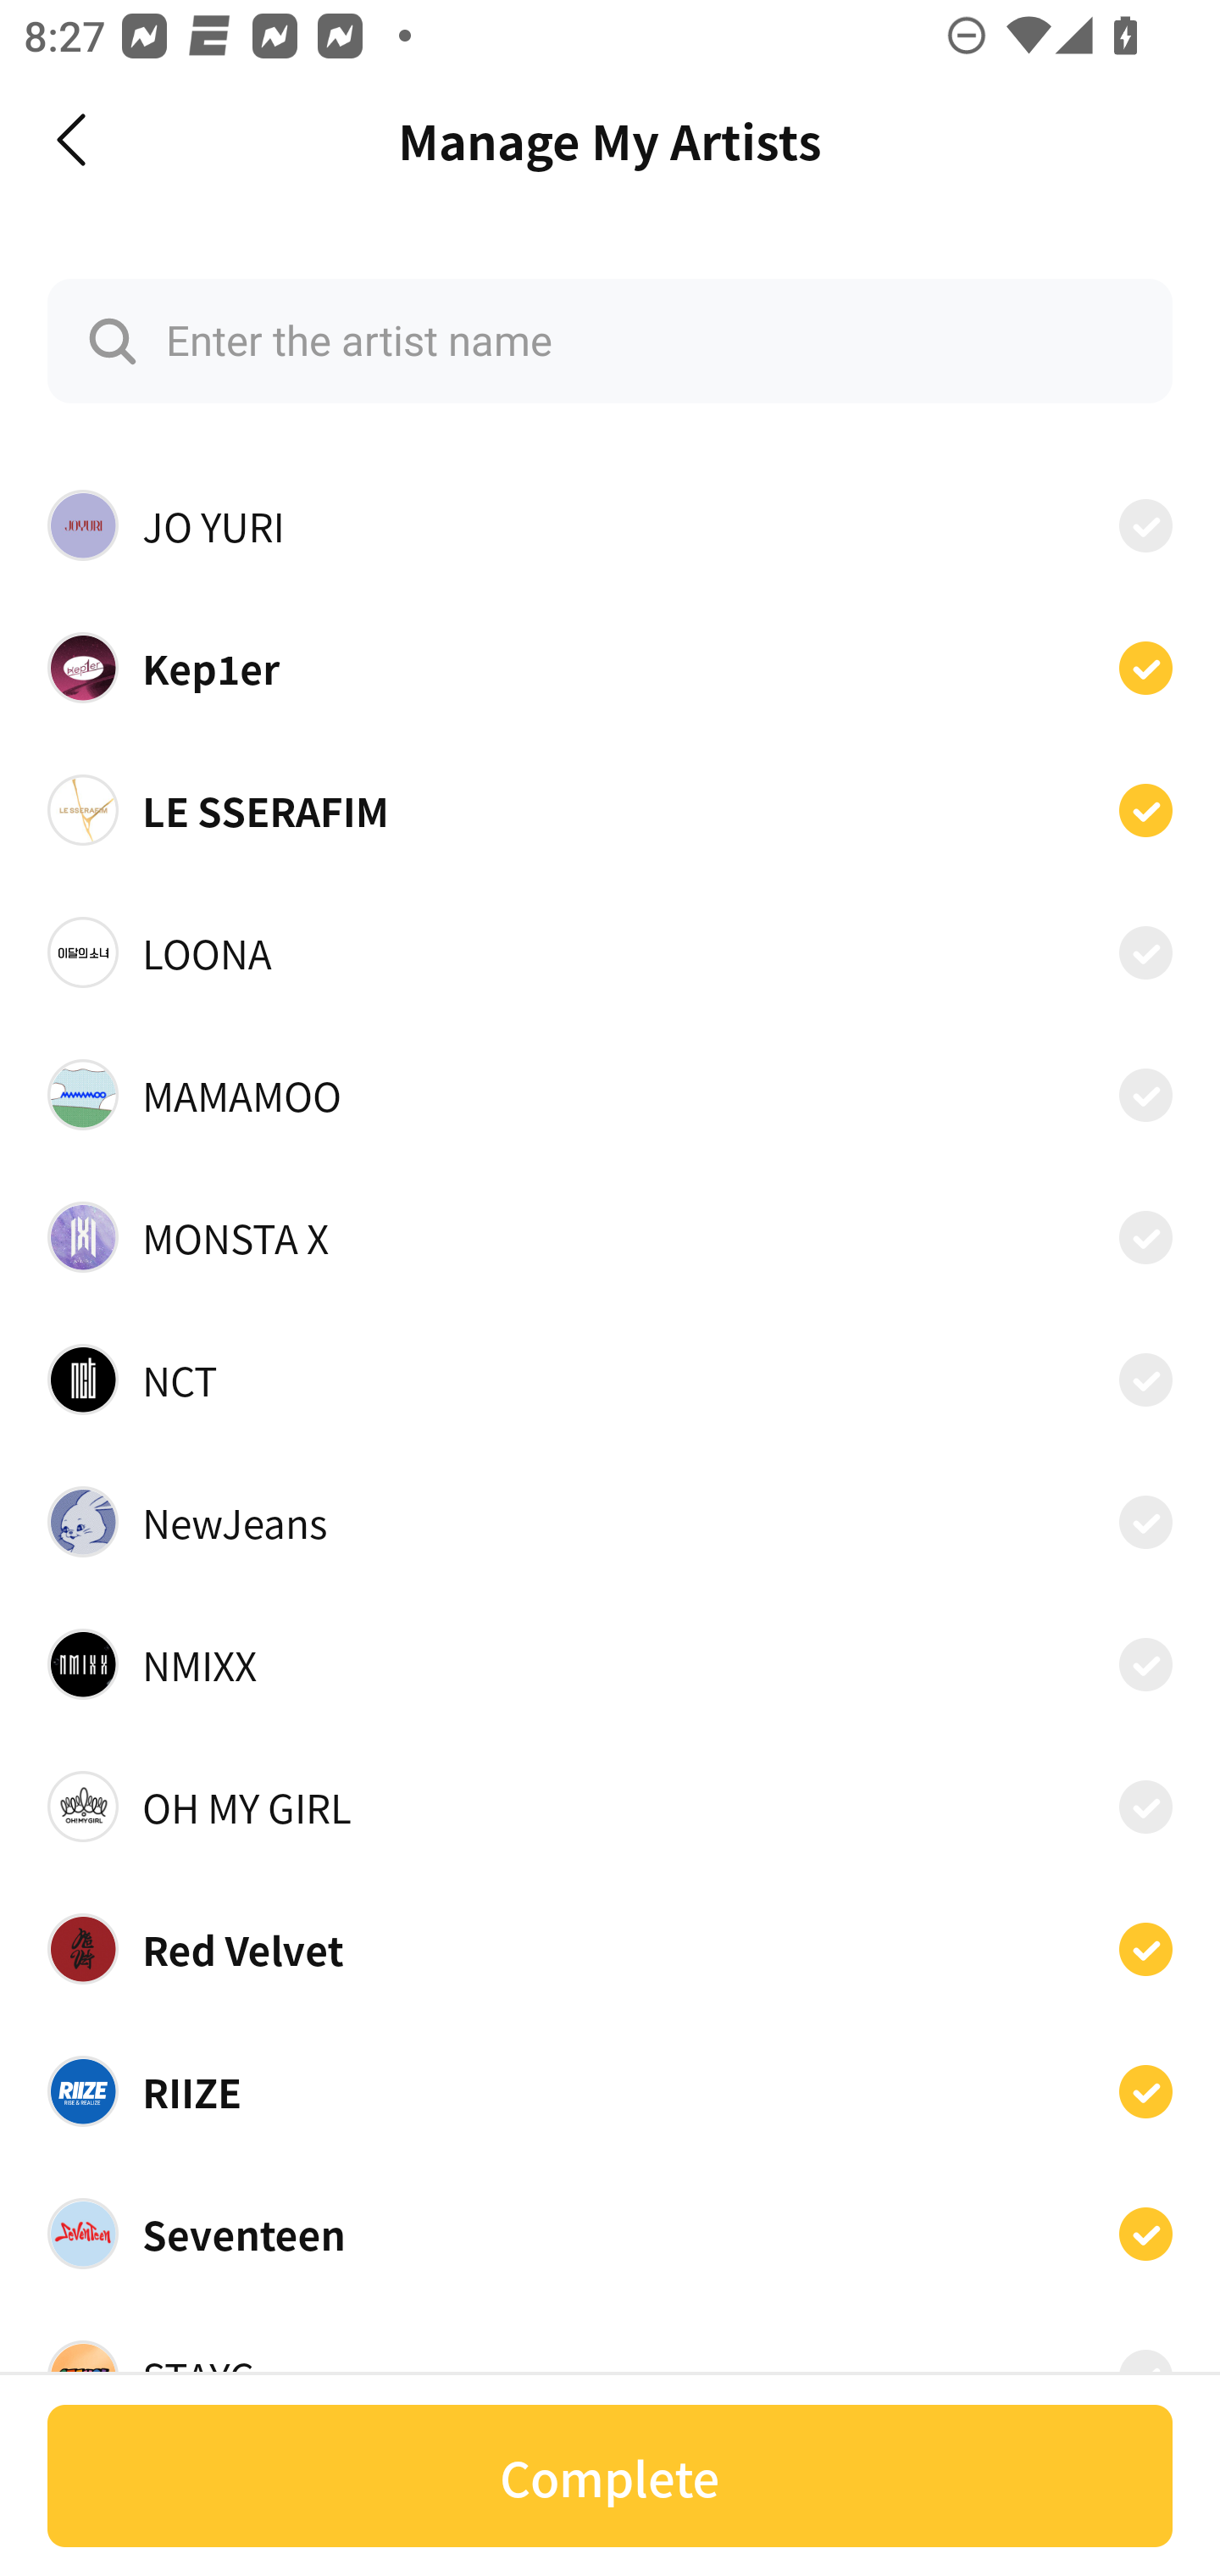  I want to click on MONSTA X, so click(610, 1235).